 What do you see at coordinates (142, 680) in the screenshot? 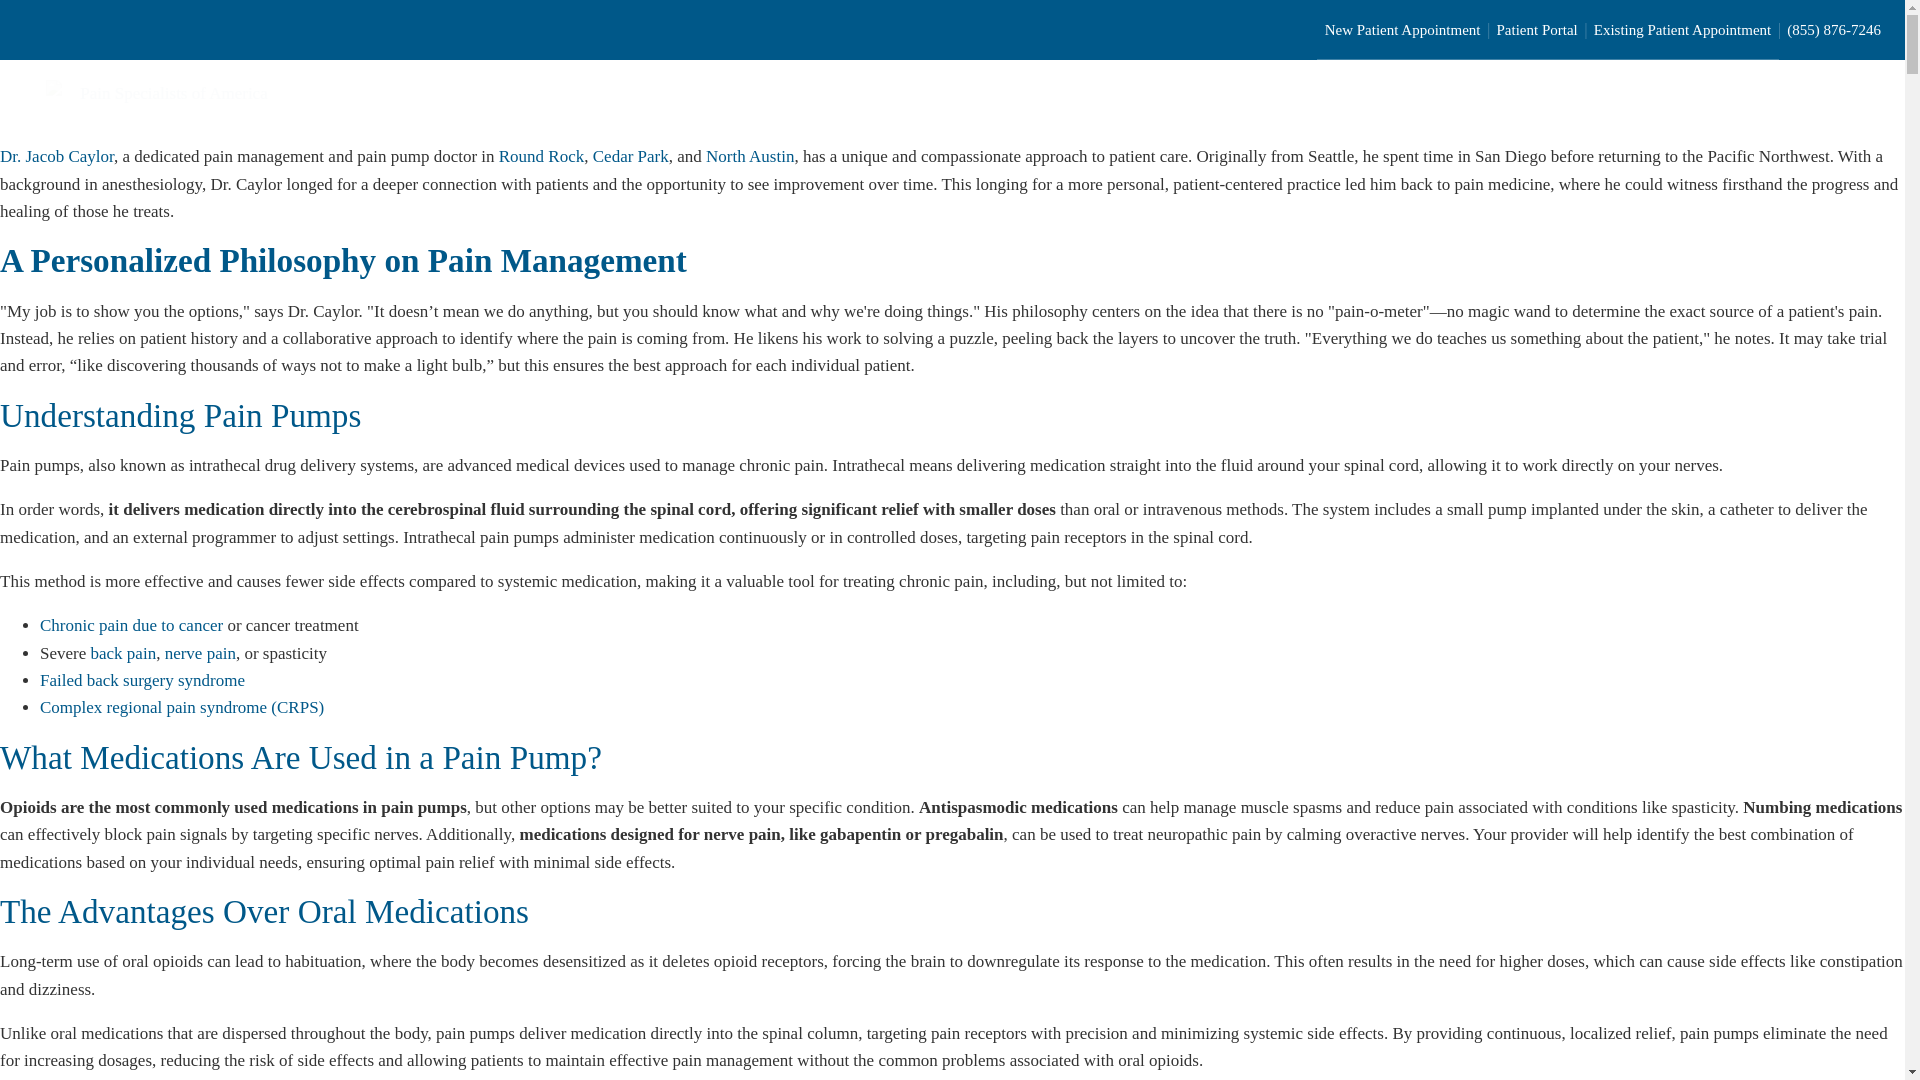
I see `Failed back surgery syndrome` at bounding box center [142, 680].